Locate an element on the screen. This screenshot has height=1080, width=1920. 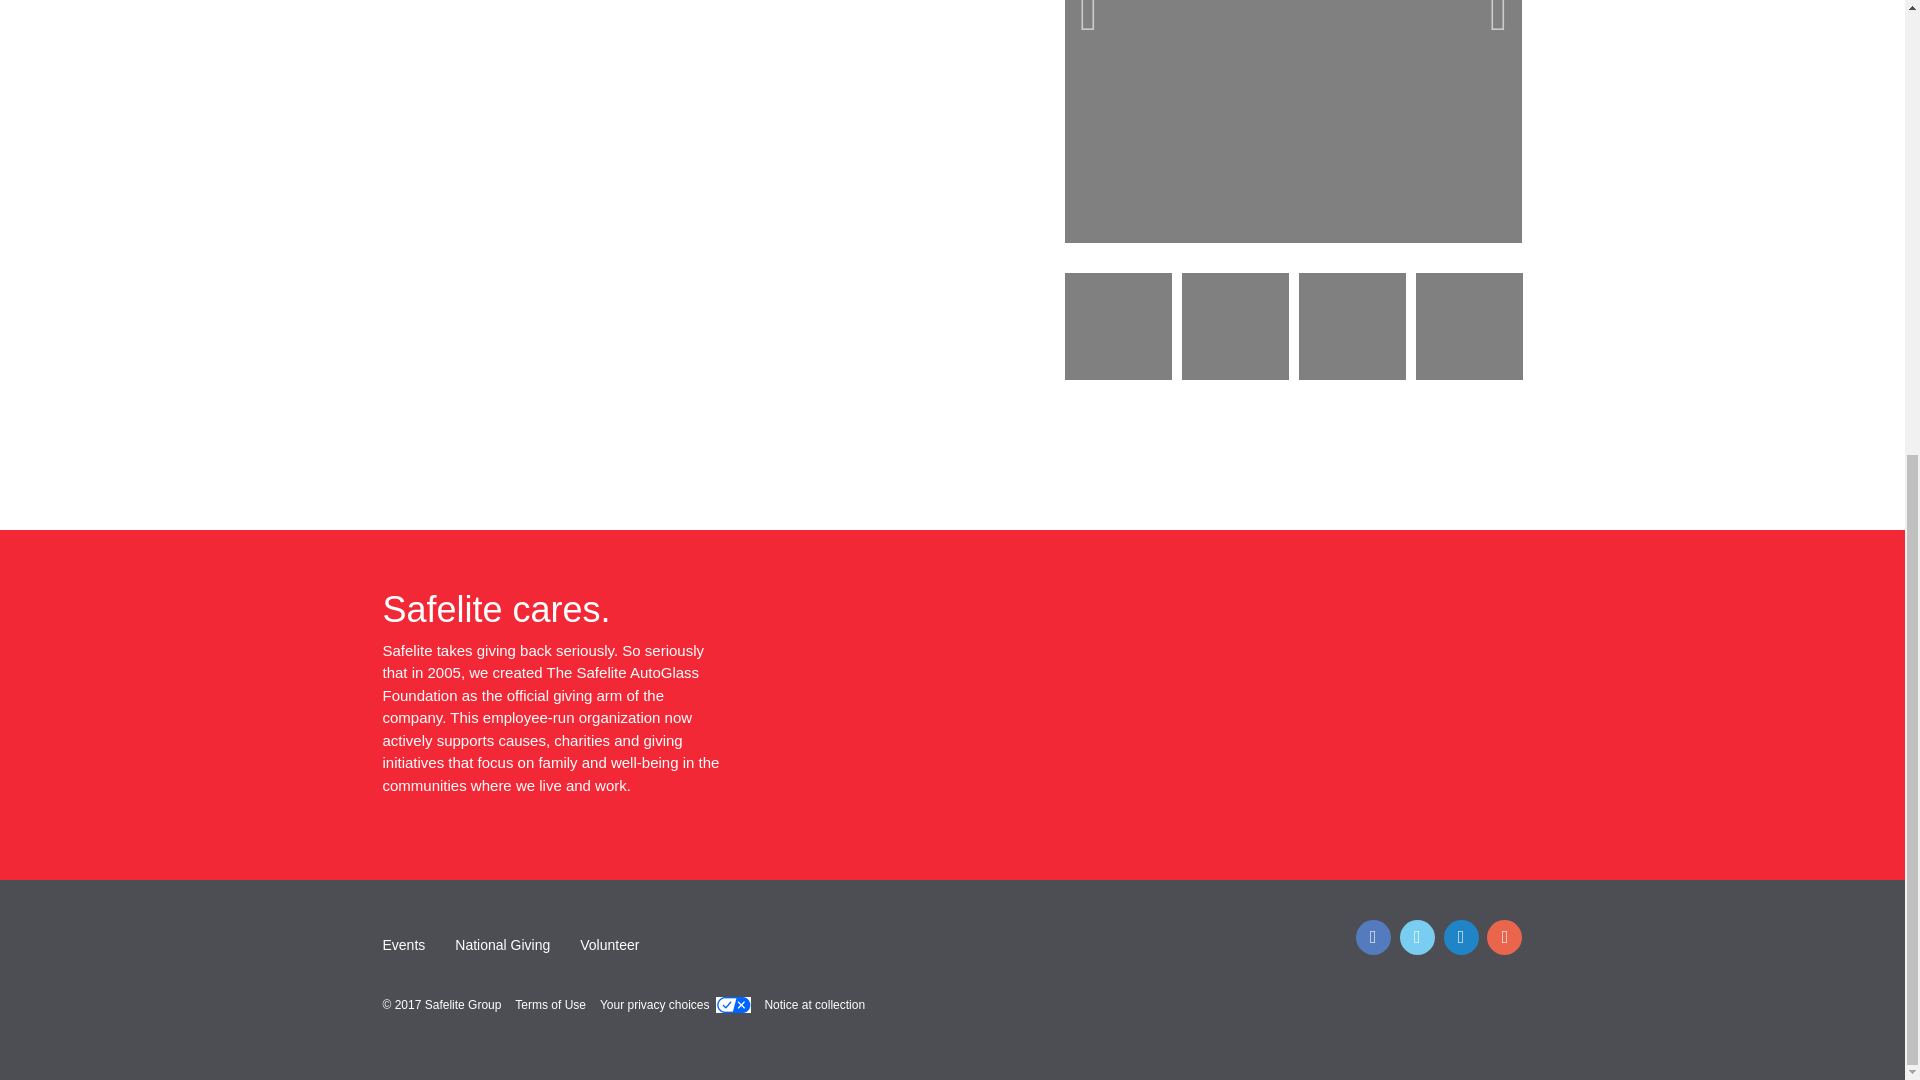
Terms of Use is located at coordinates (550, 1004).